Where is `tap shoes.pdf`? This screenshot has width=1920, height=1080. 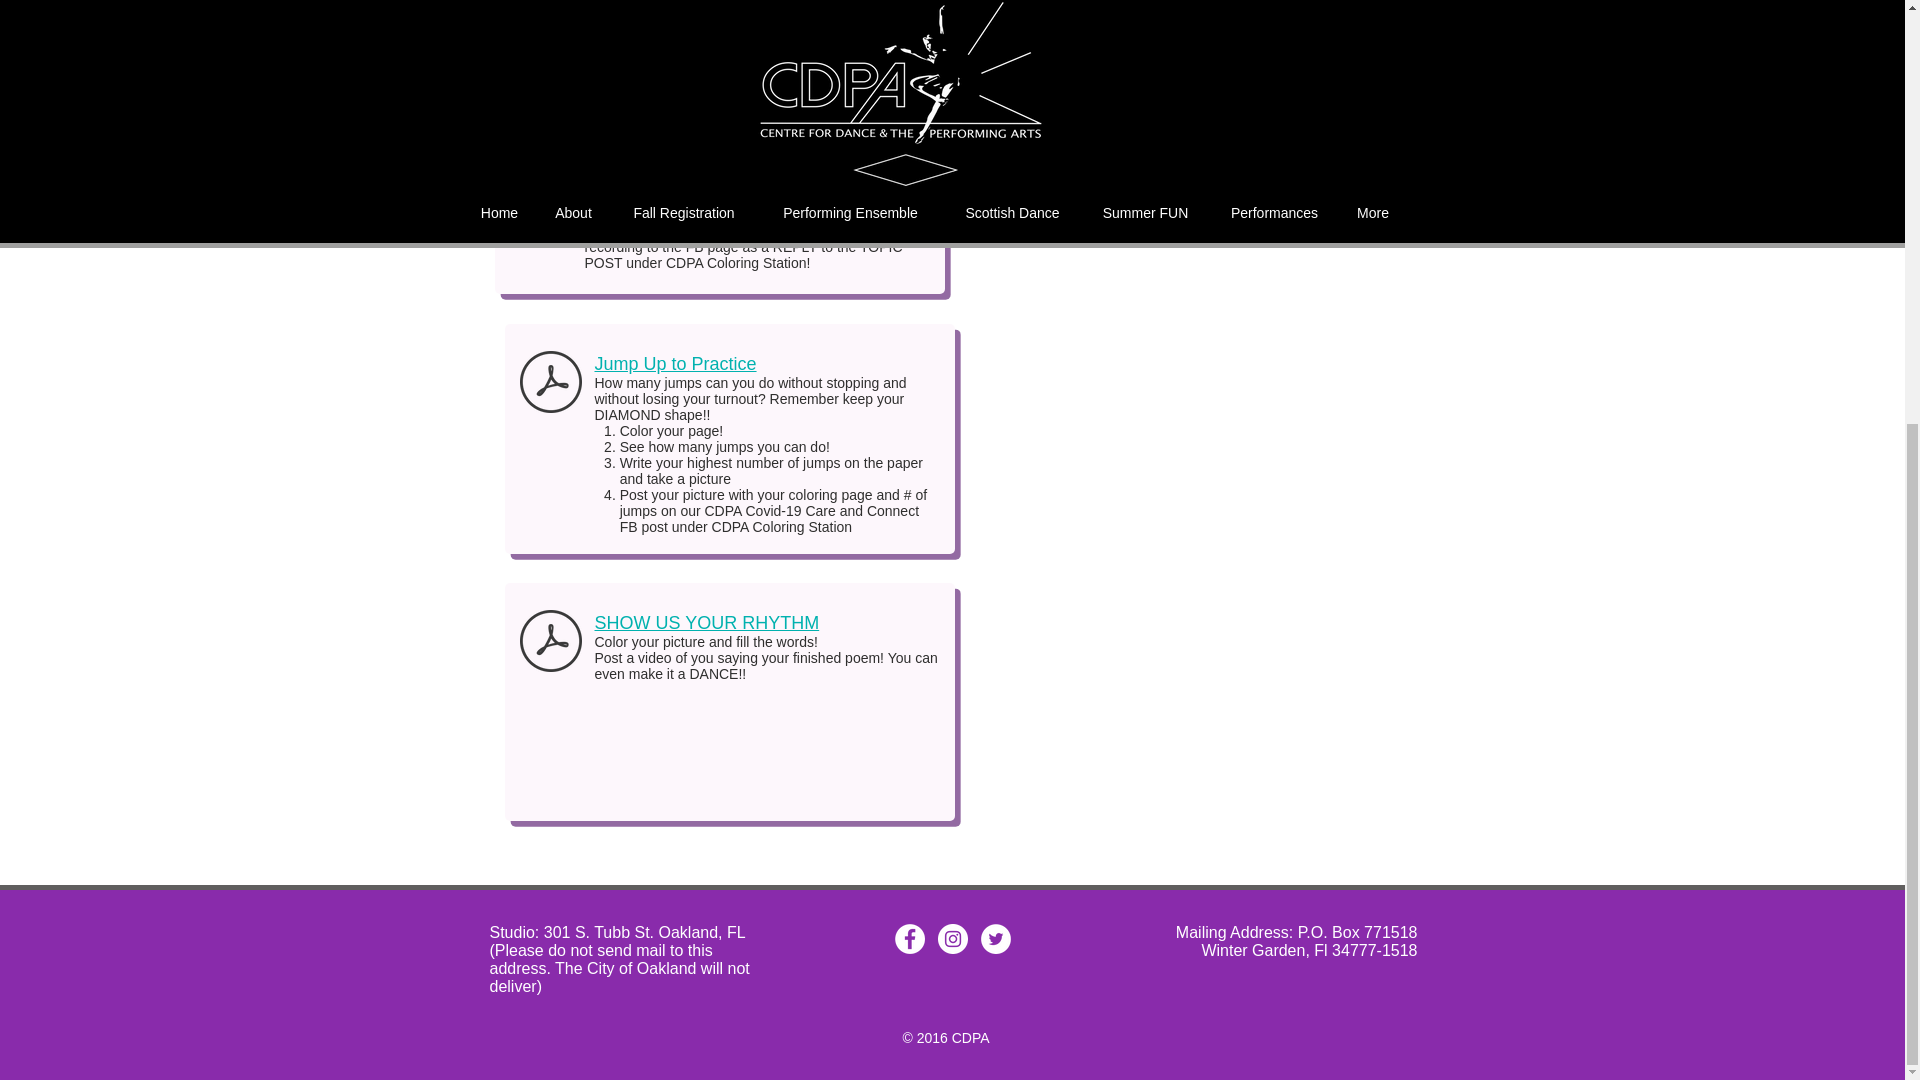
tap shoes.pdf is located at coordinates (550, 642).